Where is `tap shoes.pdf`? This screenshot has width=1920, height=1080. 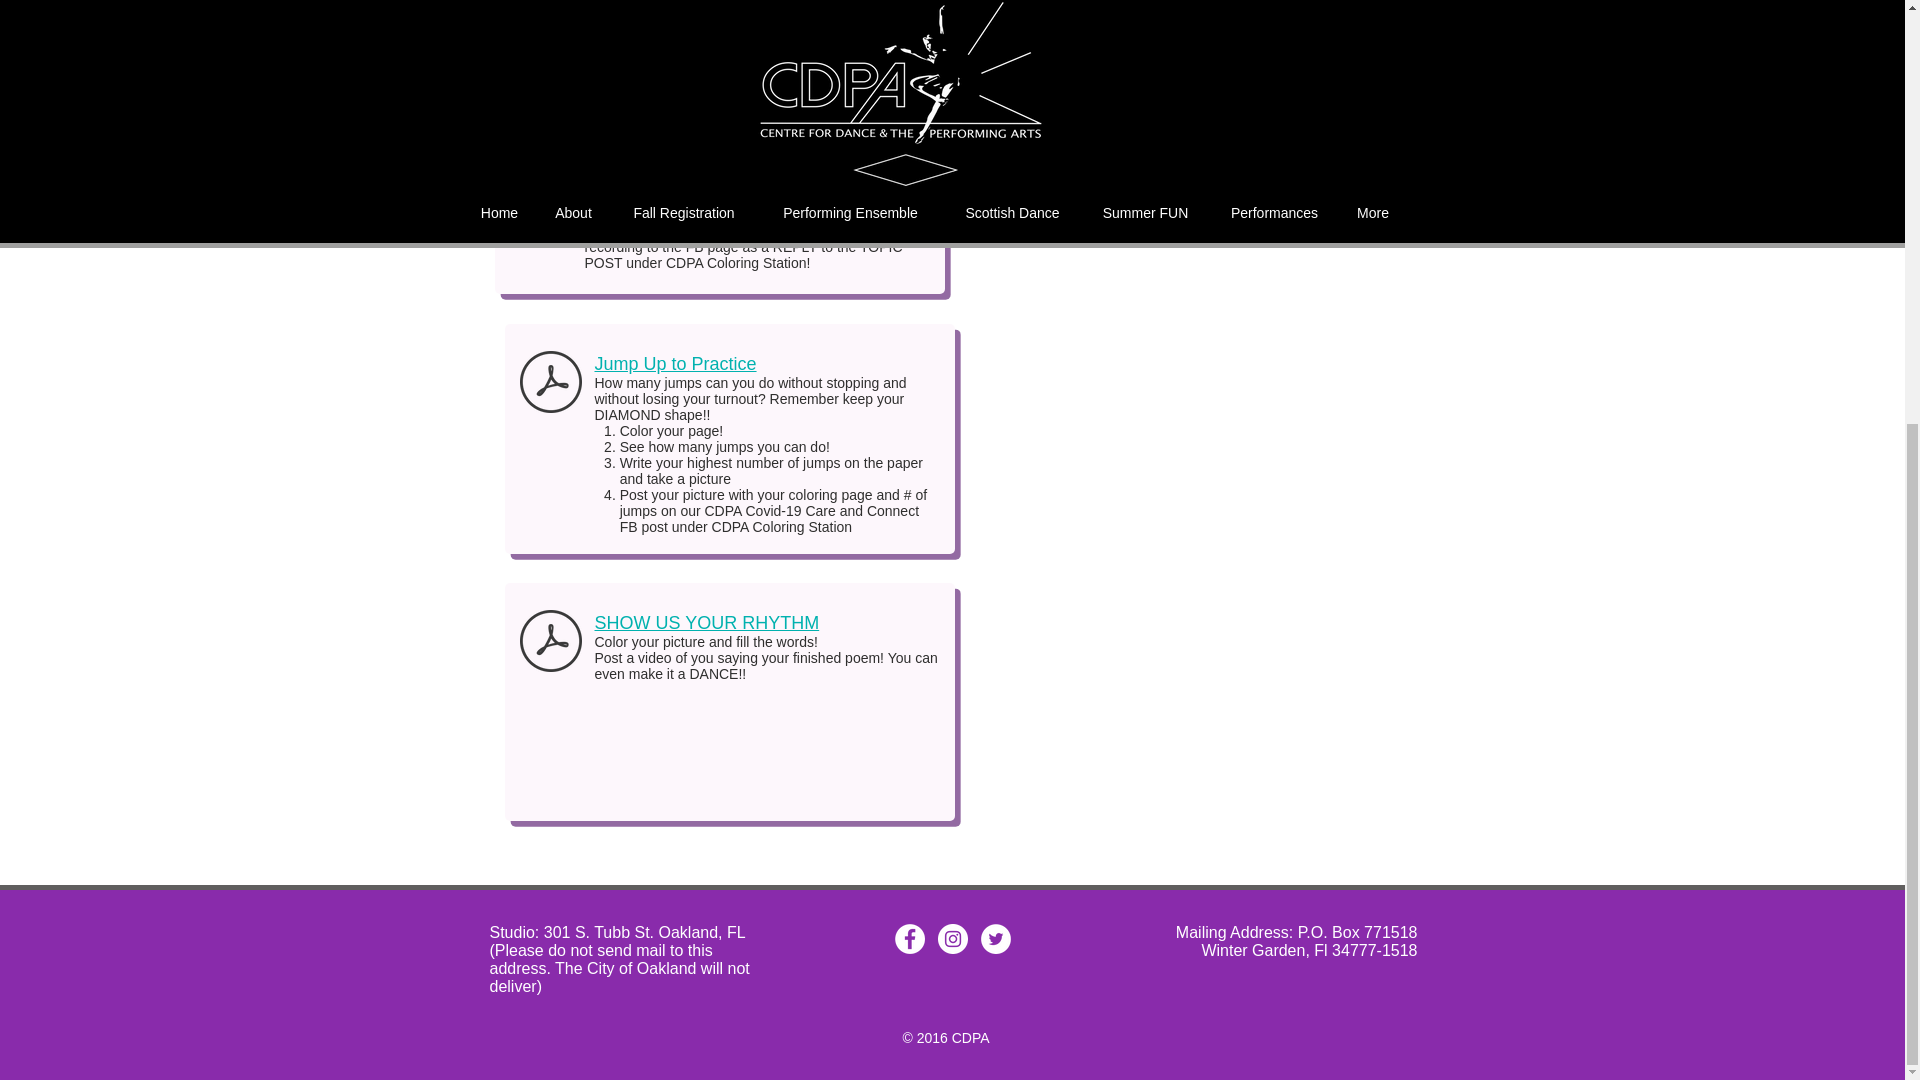
tap shoes.pdf is located at coordinates (550, 642).